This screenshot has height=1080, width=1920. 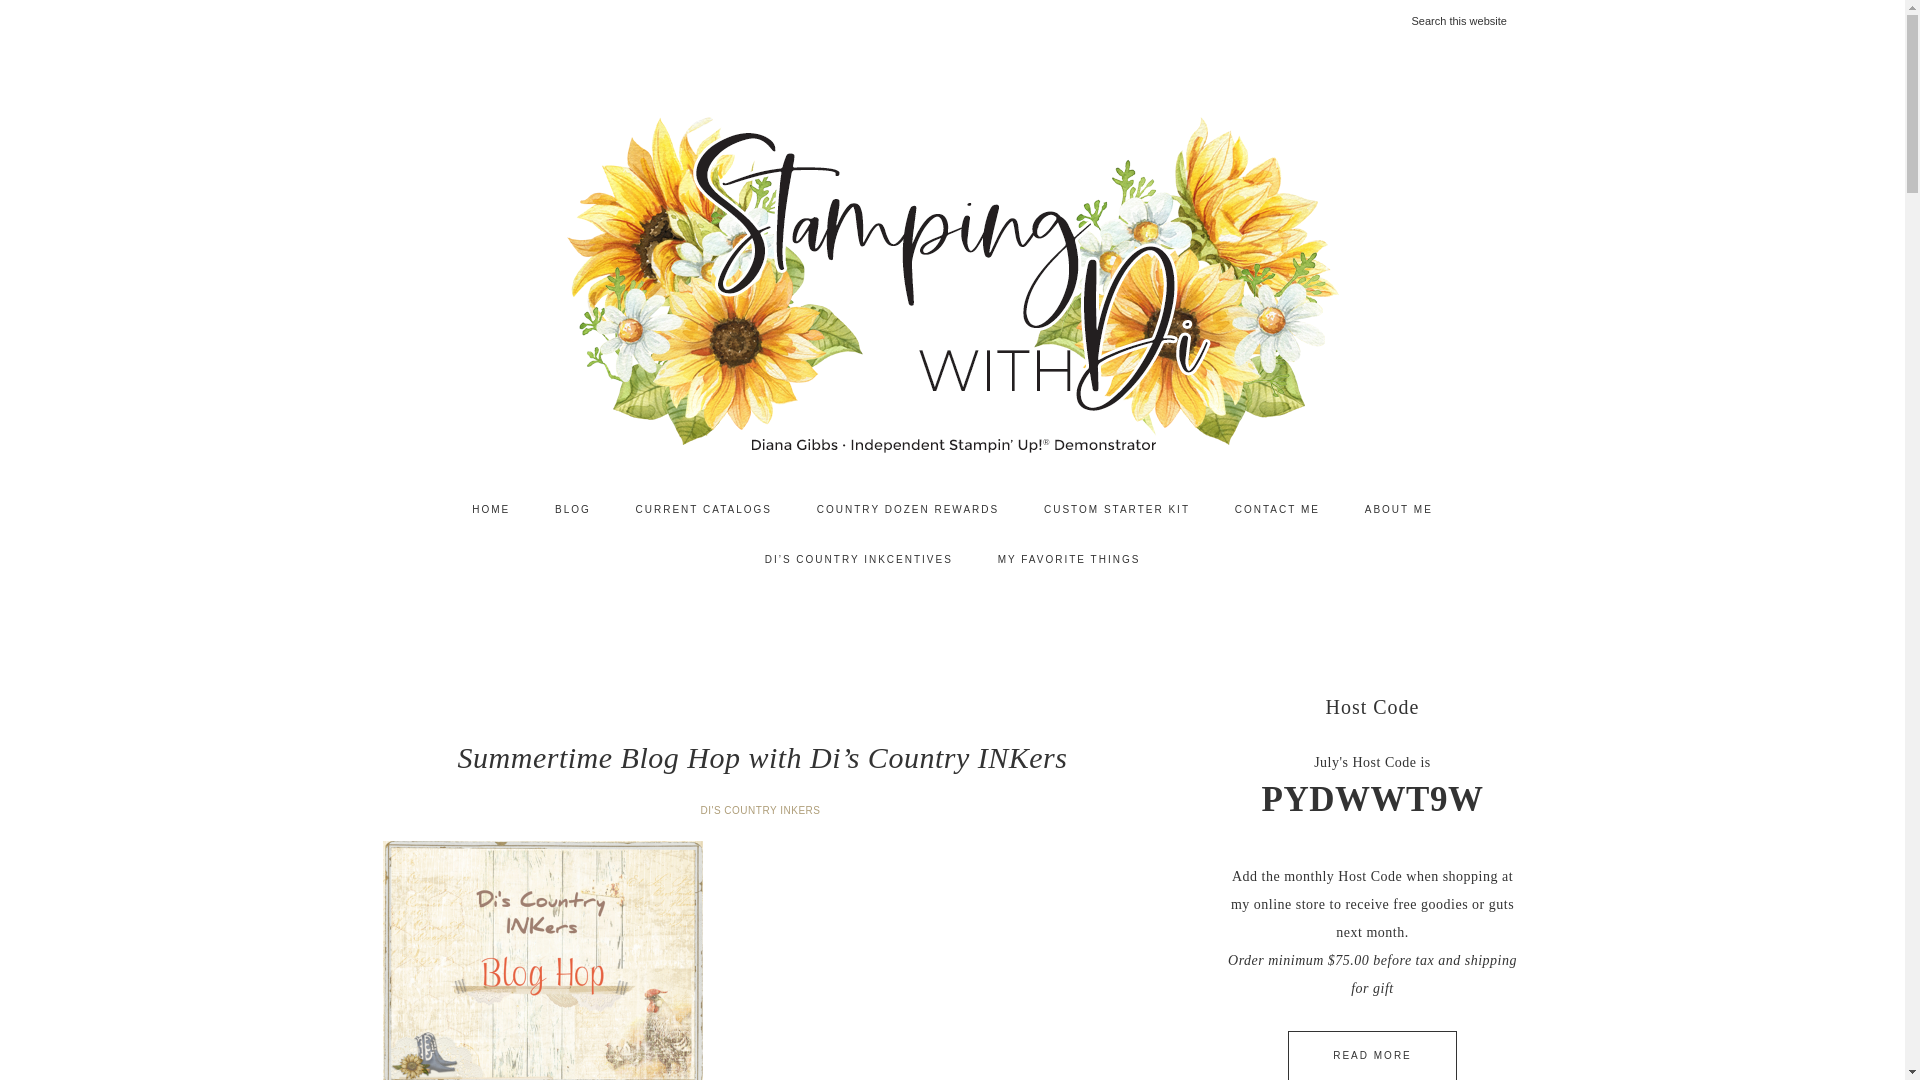 What do you see at coordinates (490, 509) in the screenshot?
I see `HOME` at bounding box center [490, 509].